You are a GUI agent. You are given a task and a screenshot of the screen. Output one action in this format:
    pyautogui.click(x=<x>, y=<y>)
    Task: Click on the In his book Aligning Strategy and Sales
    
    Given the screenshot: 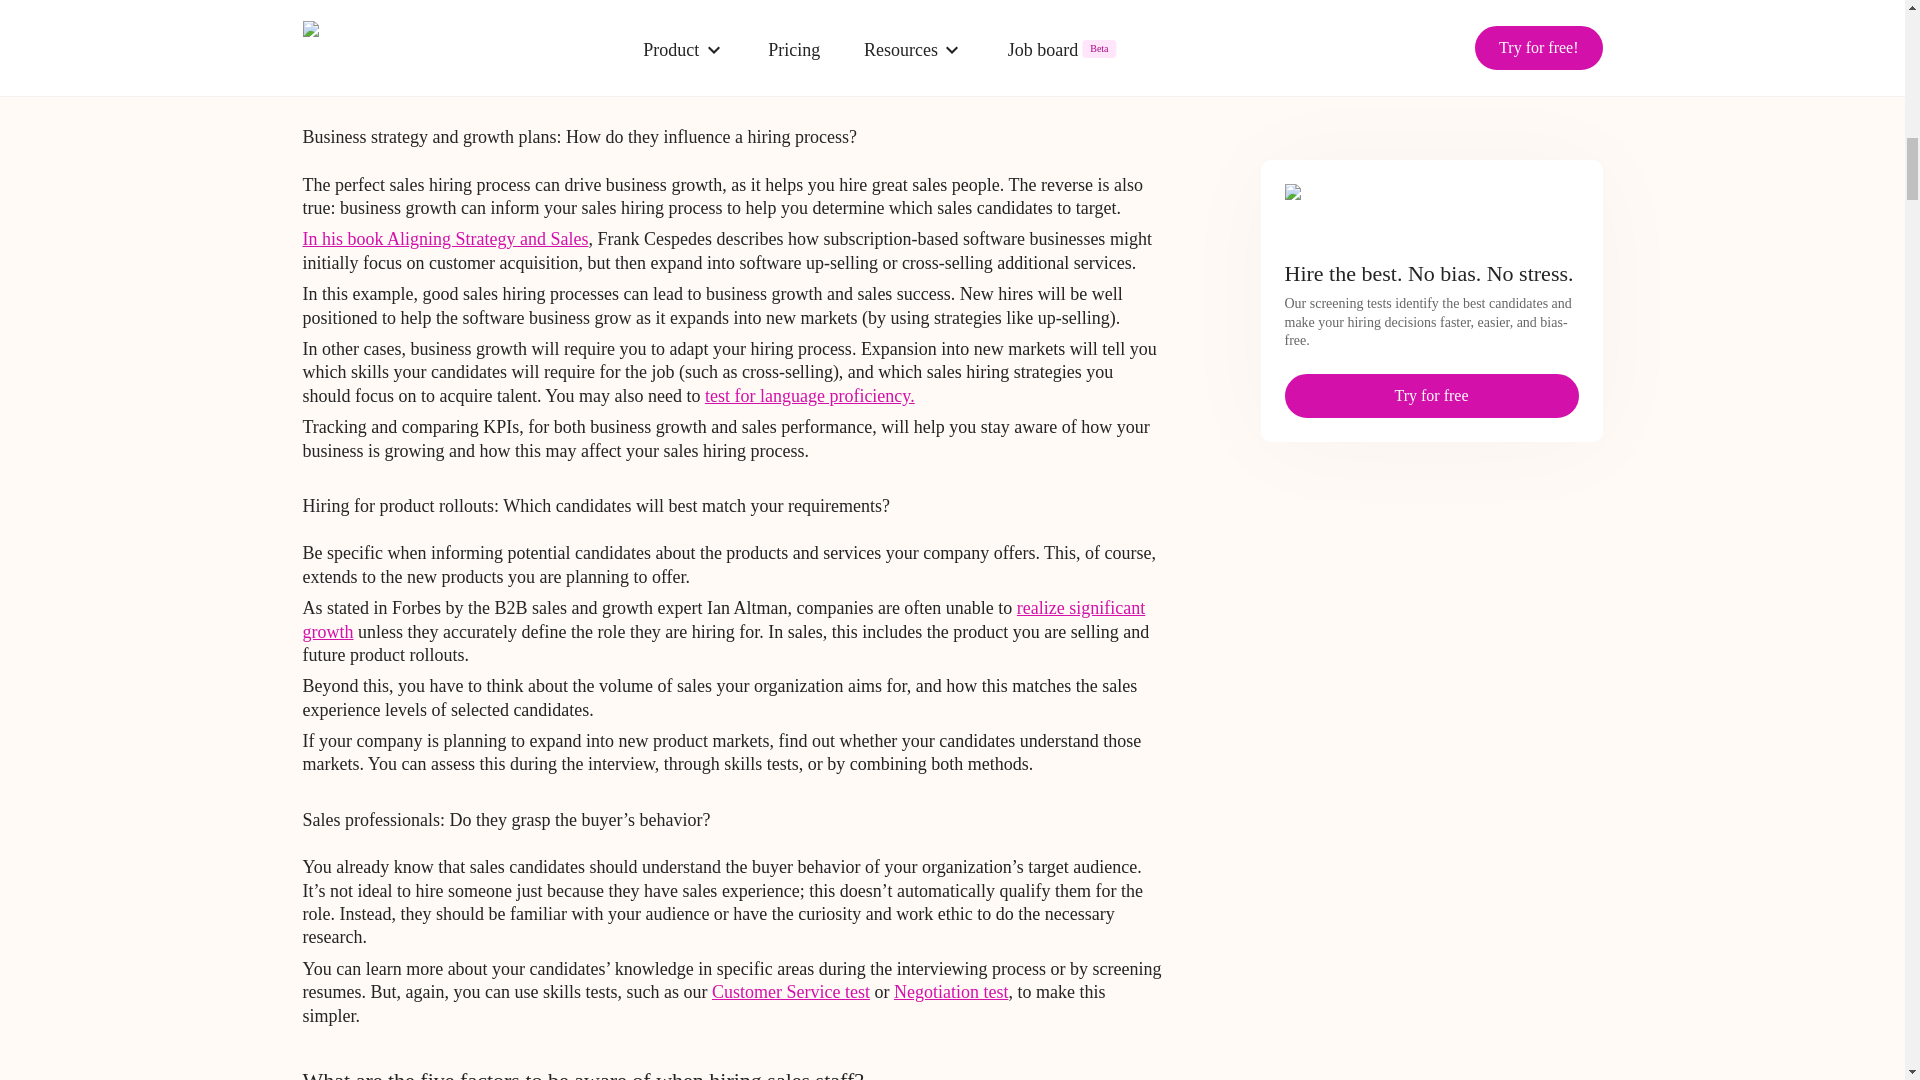 What is the action you would take?
    pyautogui.click(x=444, y=238)
    